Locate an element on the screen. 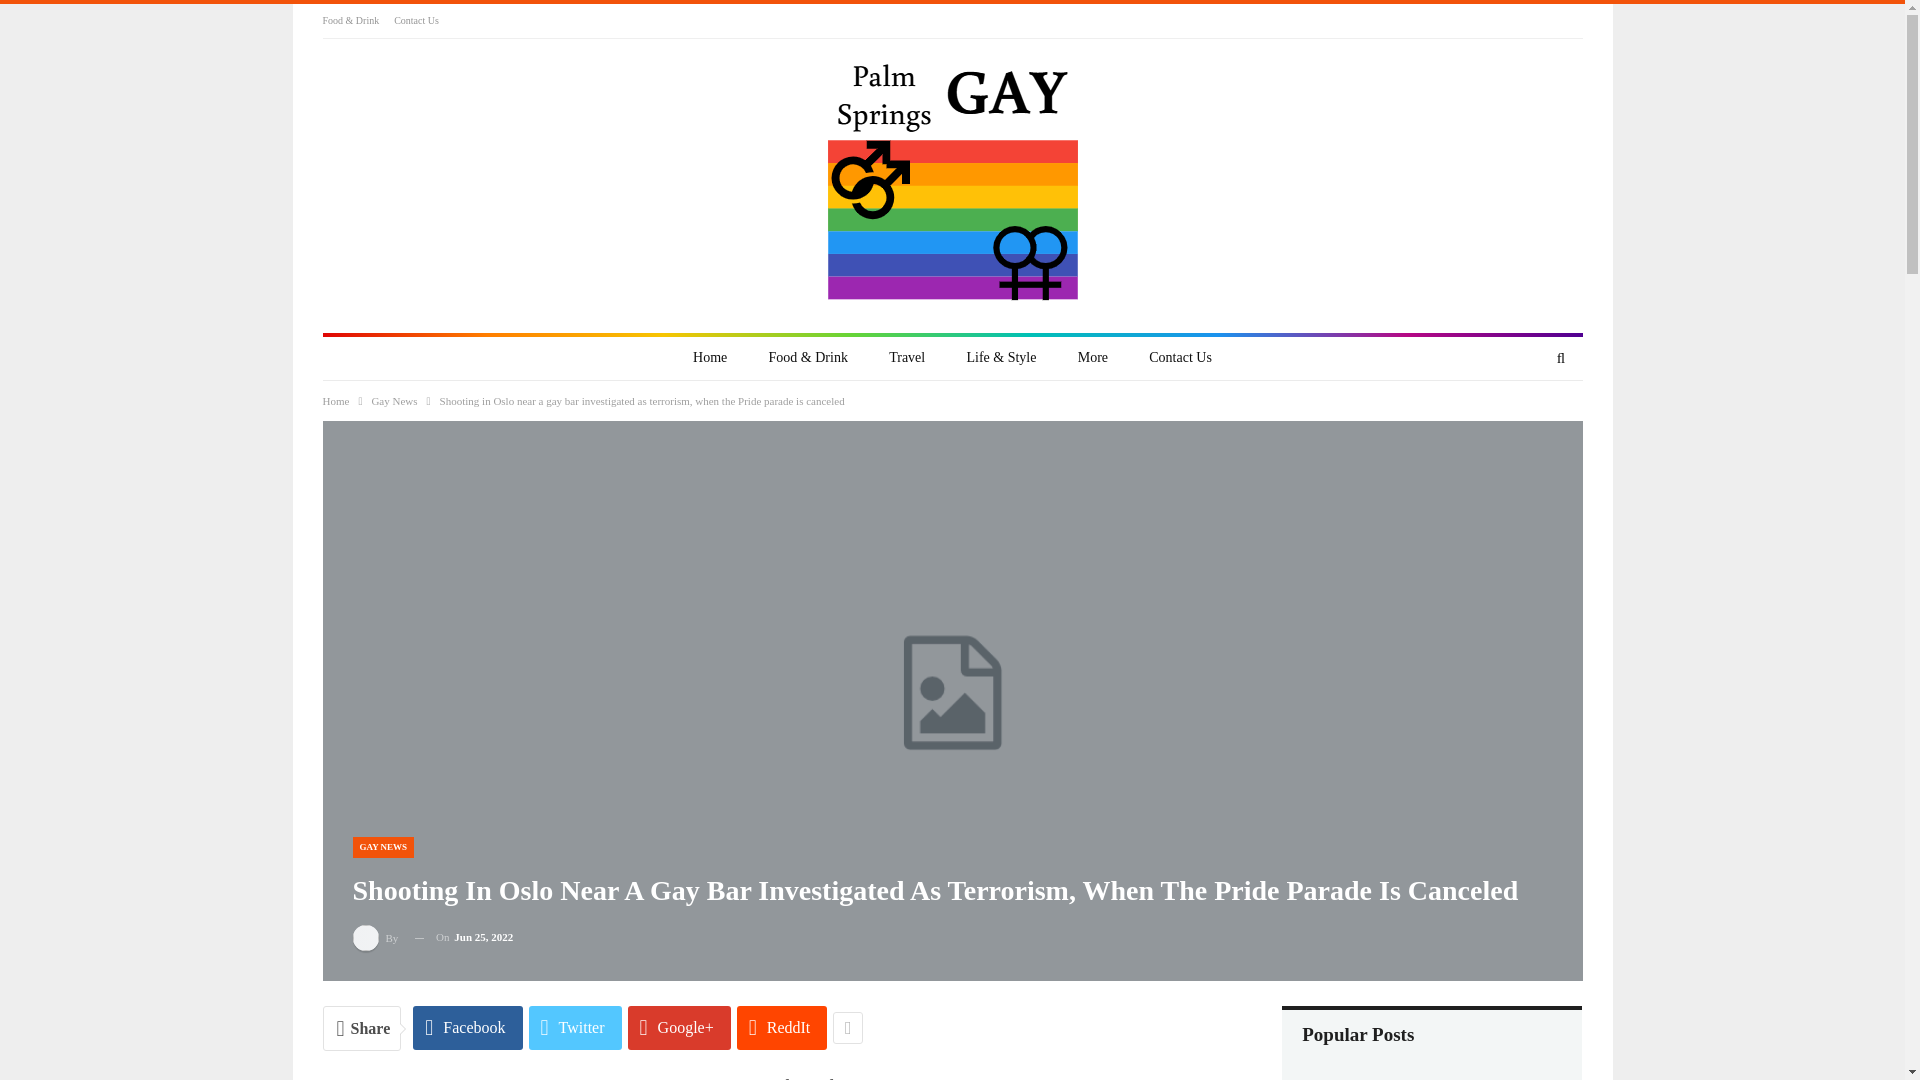 This screenshot has width=1920, height=1080. By is located at coordinates (375, 938).